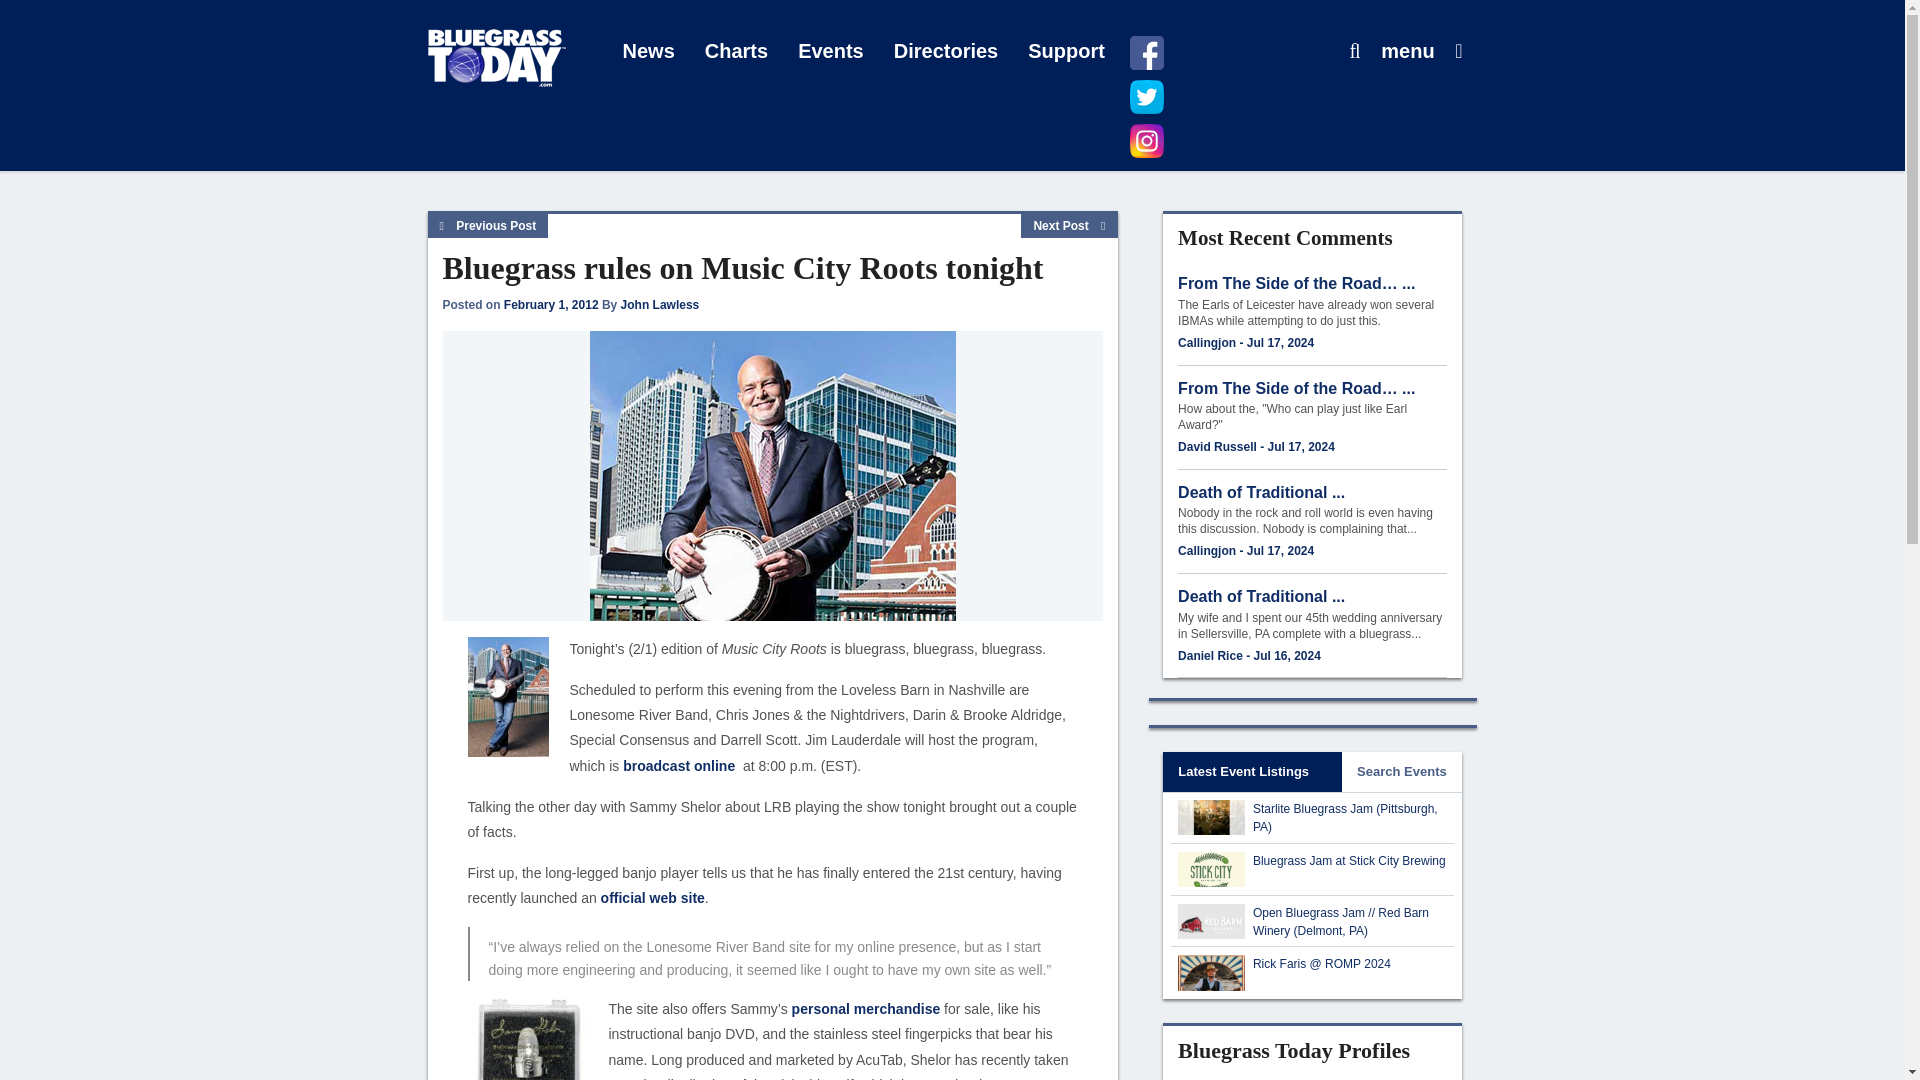  Describe the element at coordinates (831, 52) in the screenshot. I see `Events` at that location.